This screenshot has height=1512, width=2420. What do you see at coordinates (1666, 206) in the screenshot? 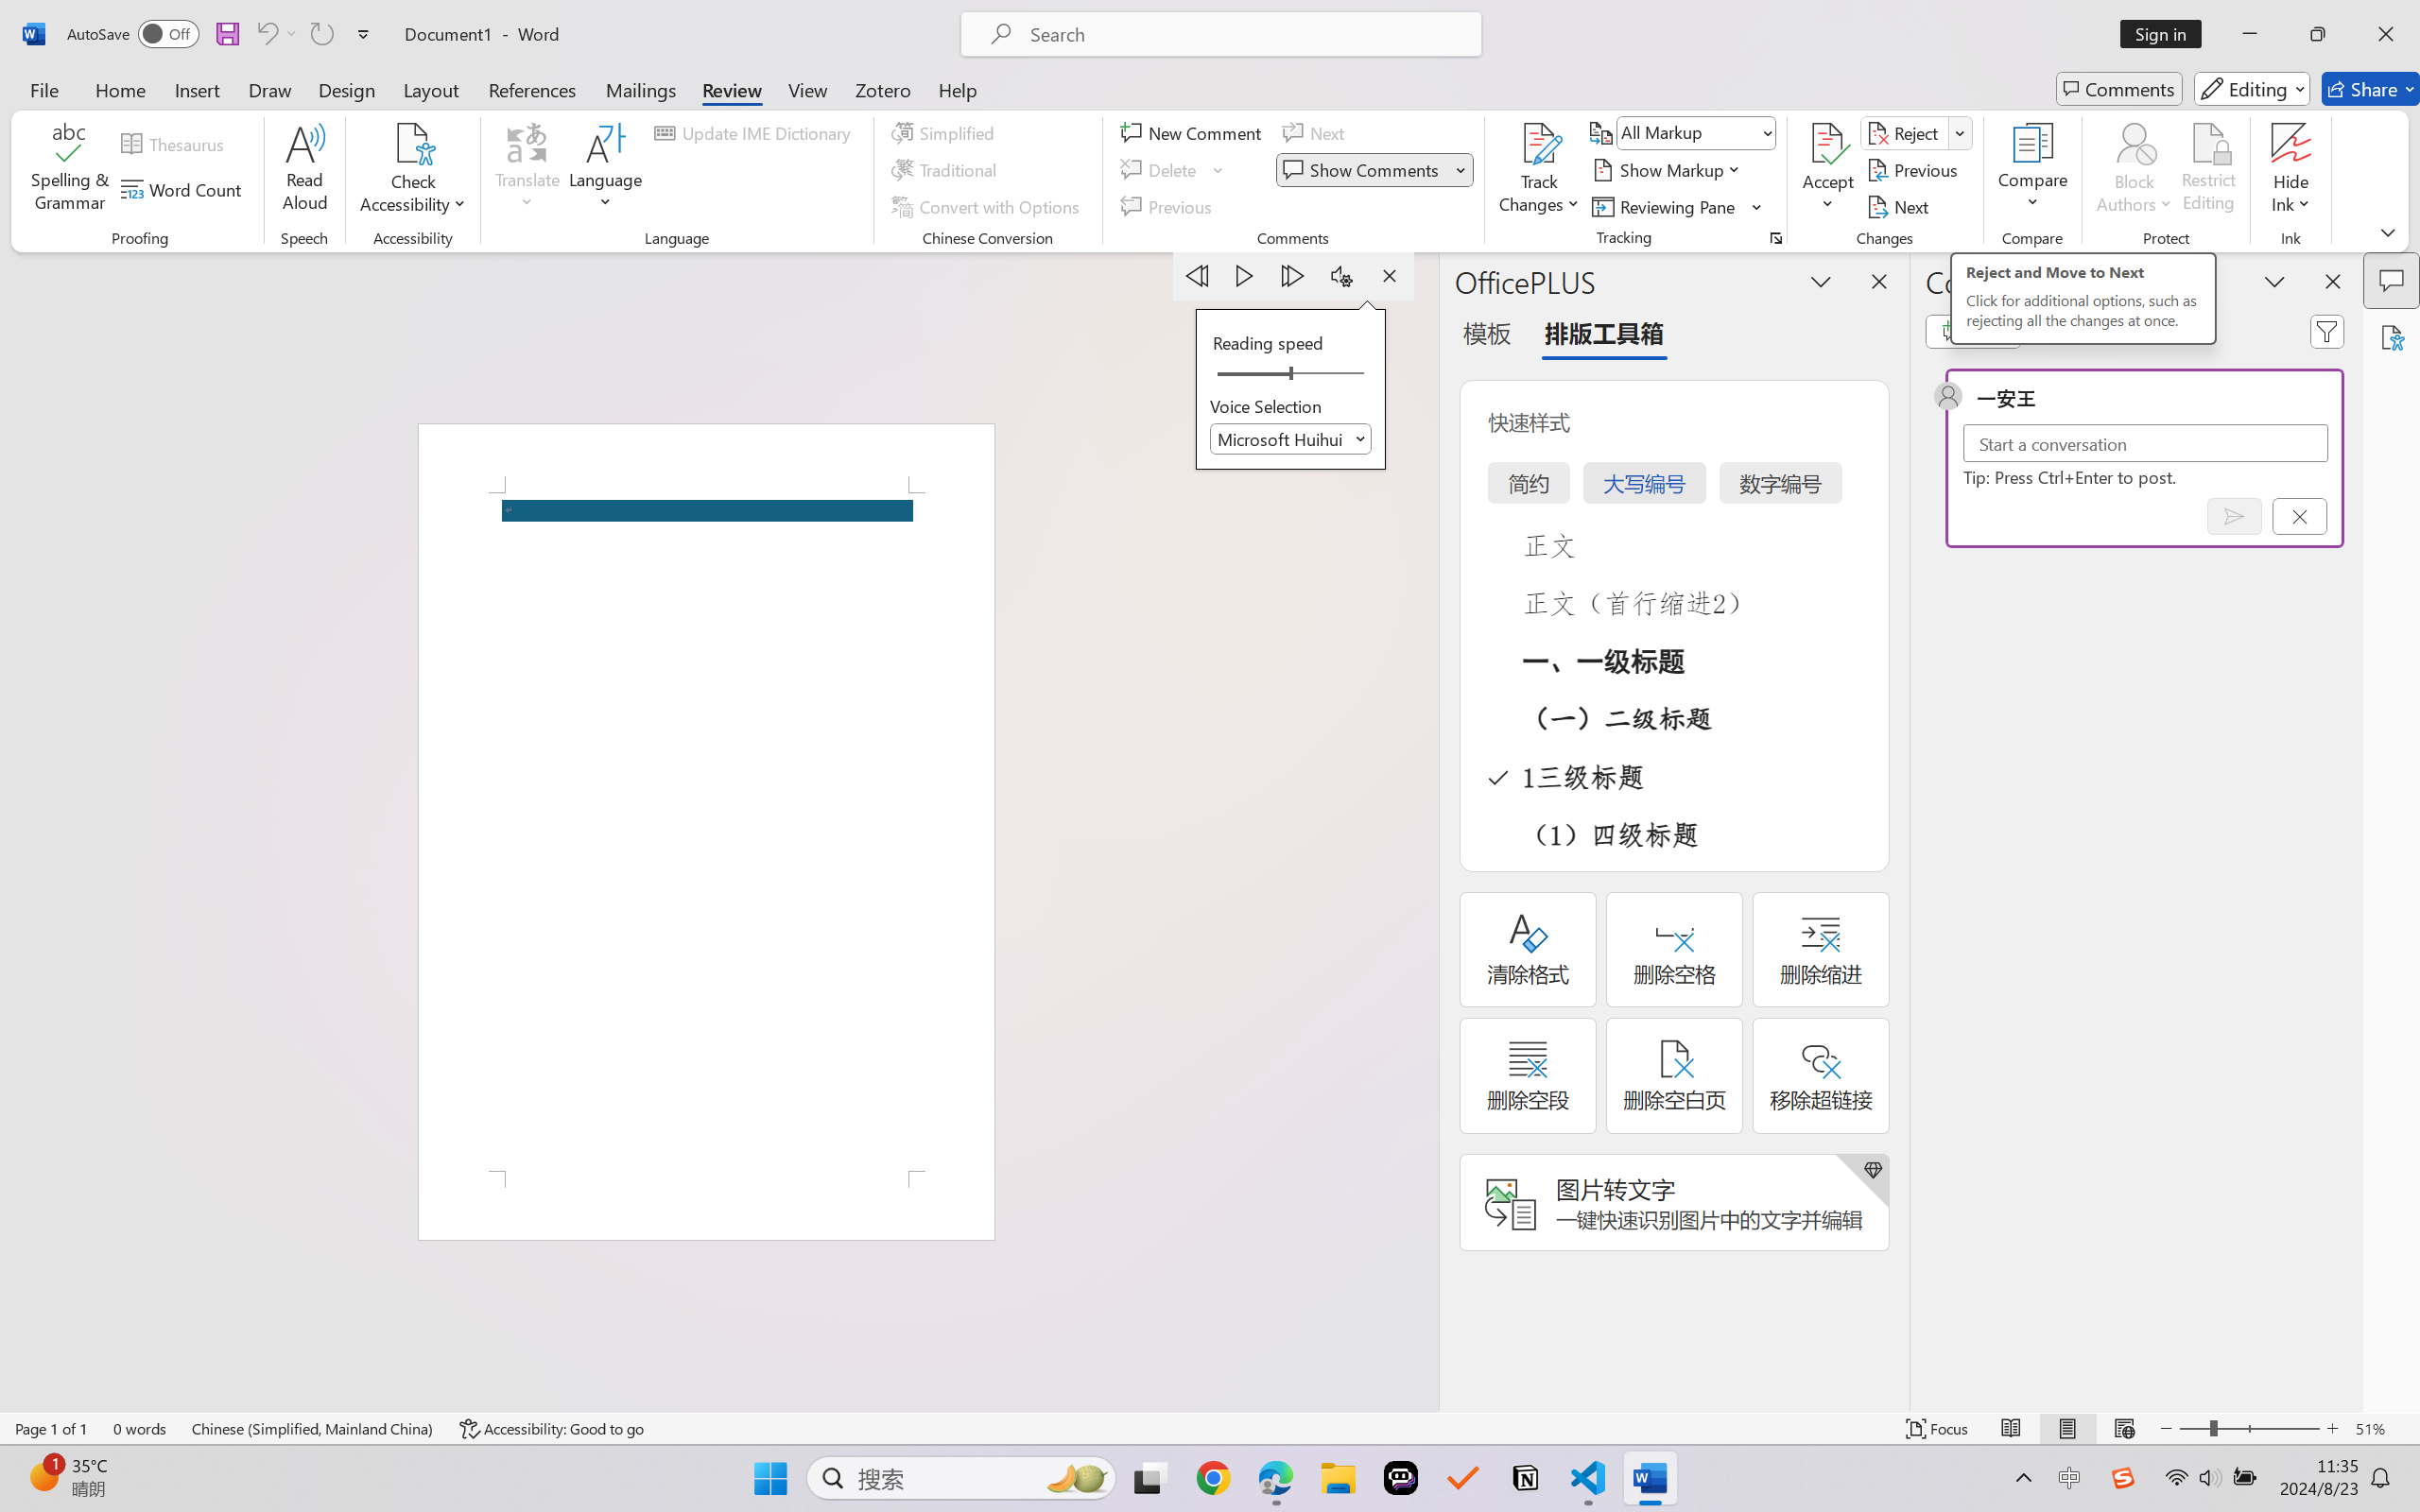
I see `Reviewing Pane` at bounding box center [1666, 206].